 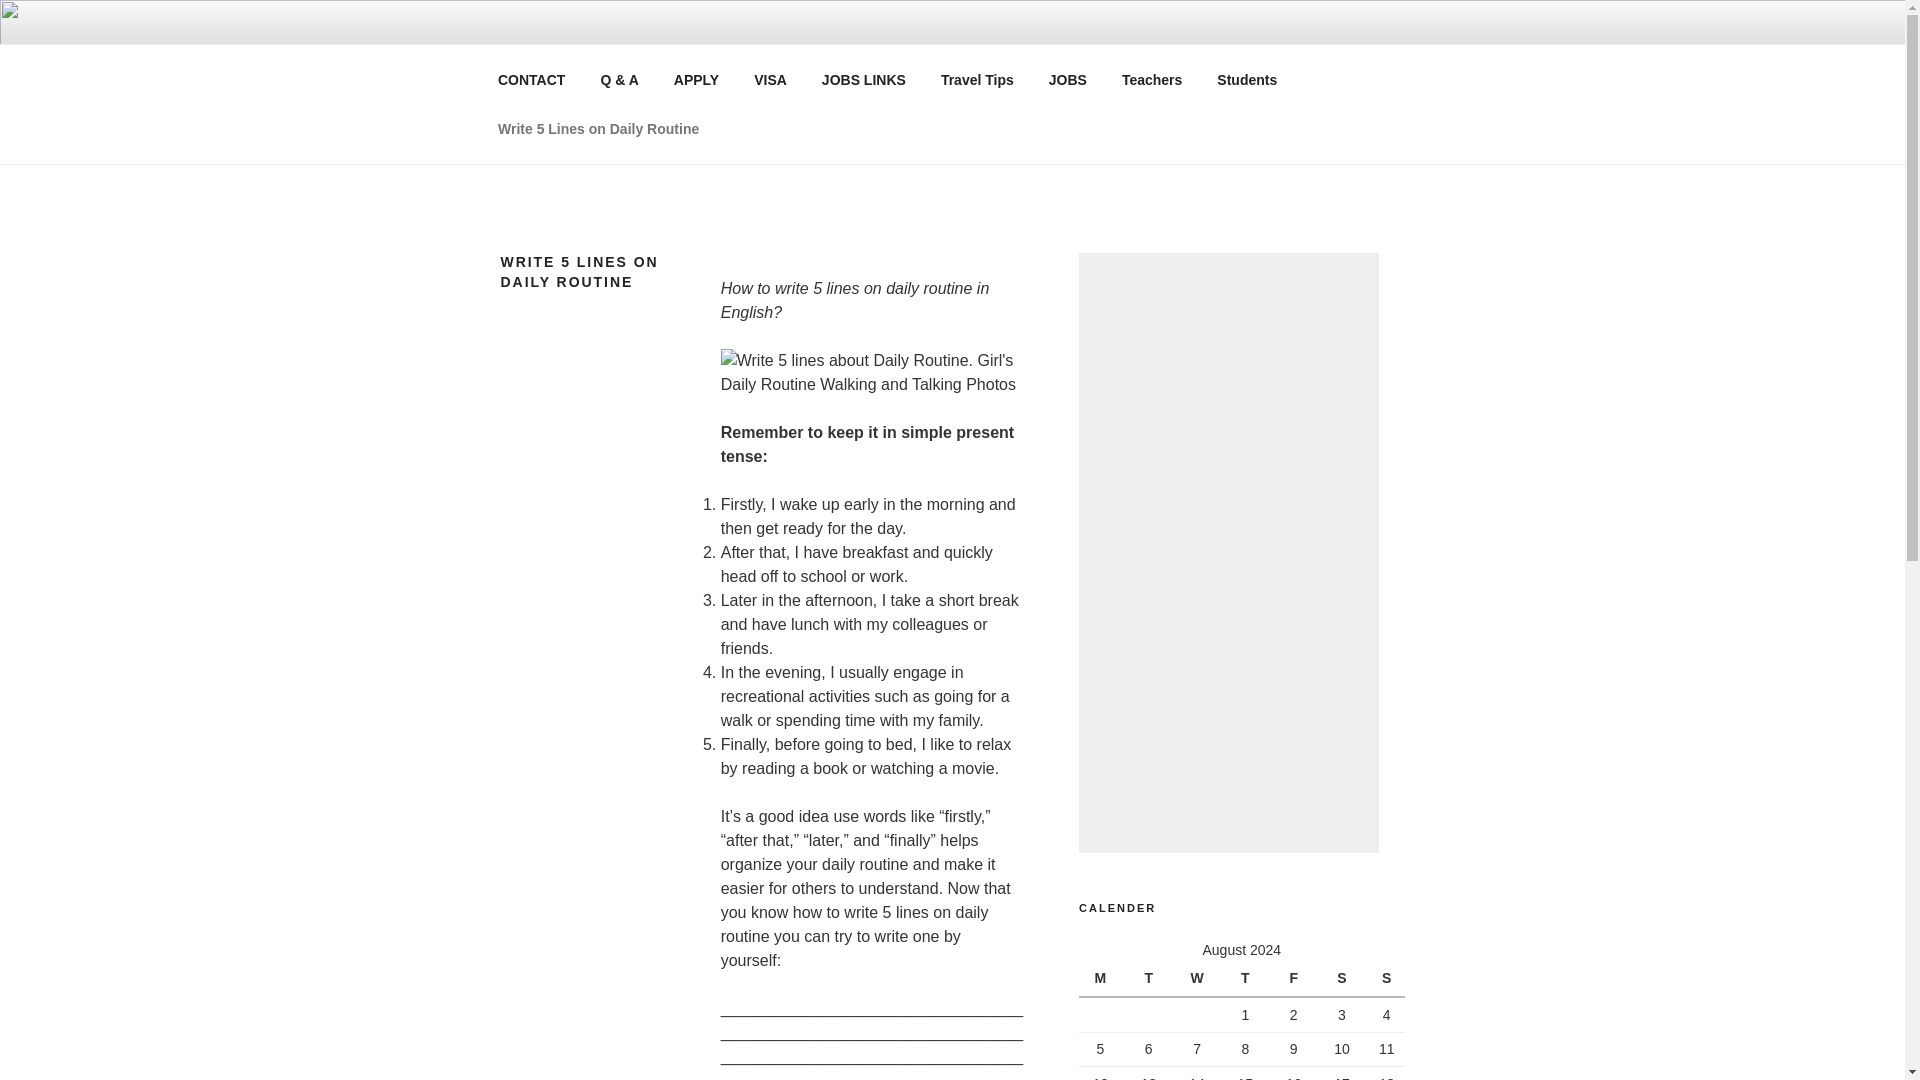 What do you see at coordinates (1103, 978) in the screenshot?
I see `Monday` at bounding box center [1103, 978].